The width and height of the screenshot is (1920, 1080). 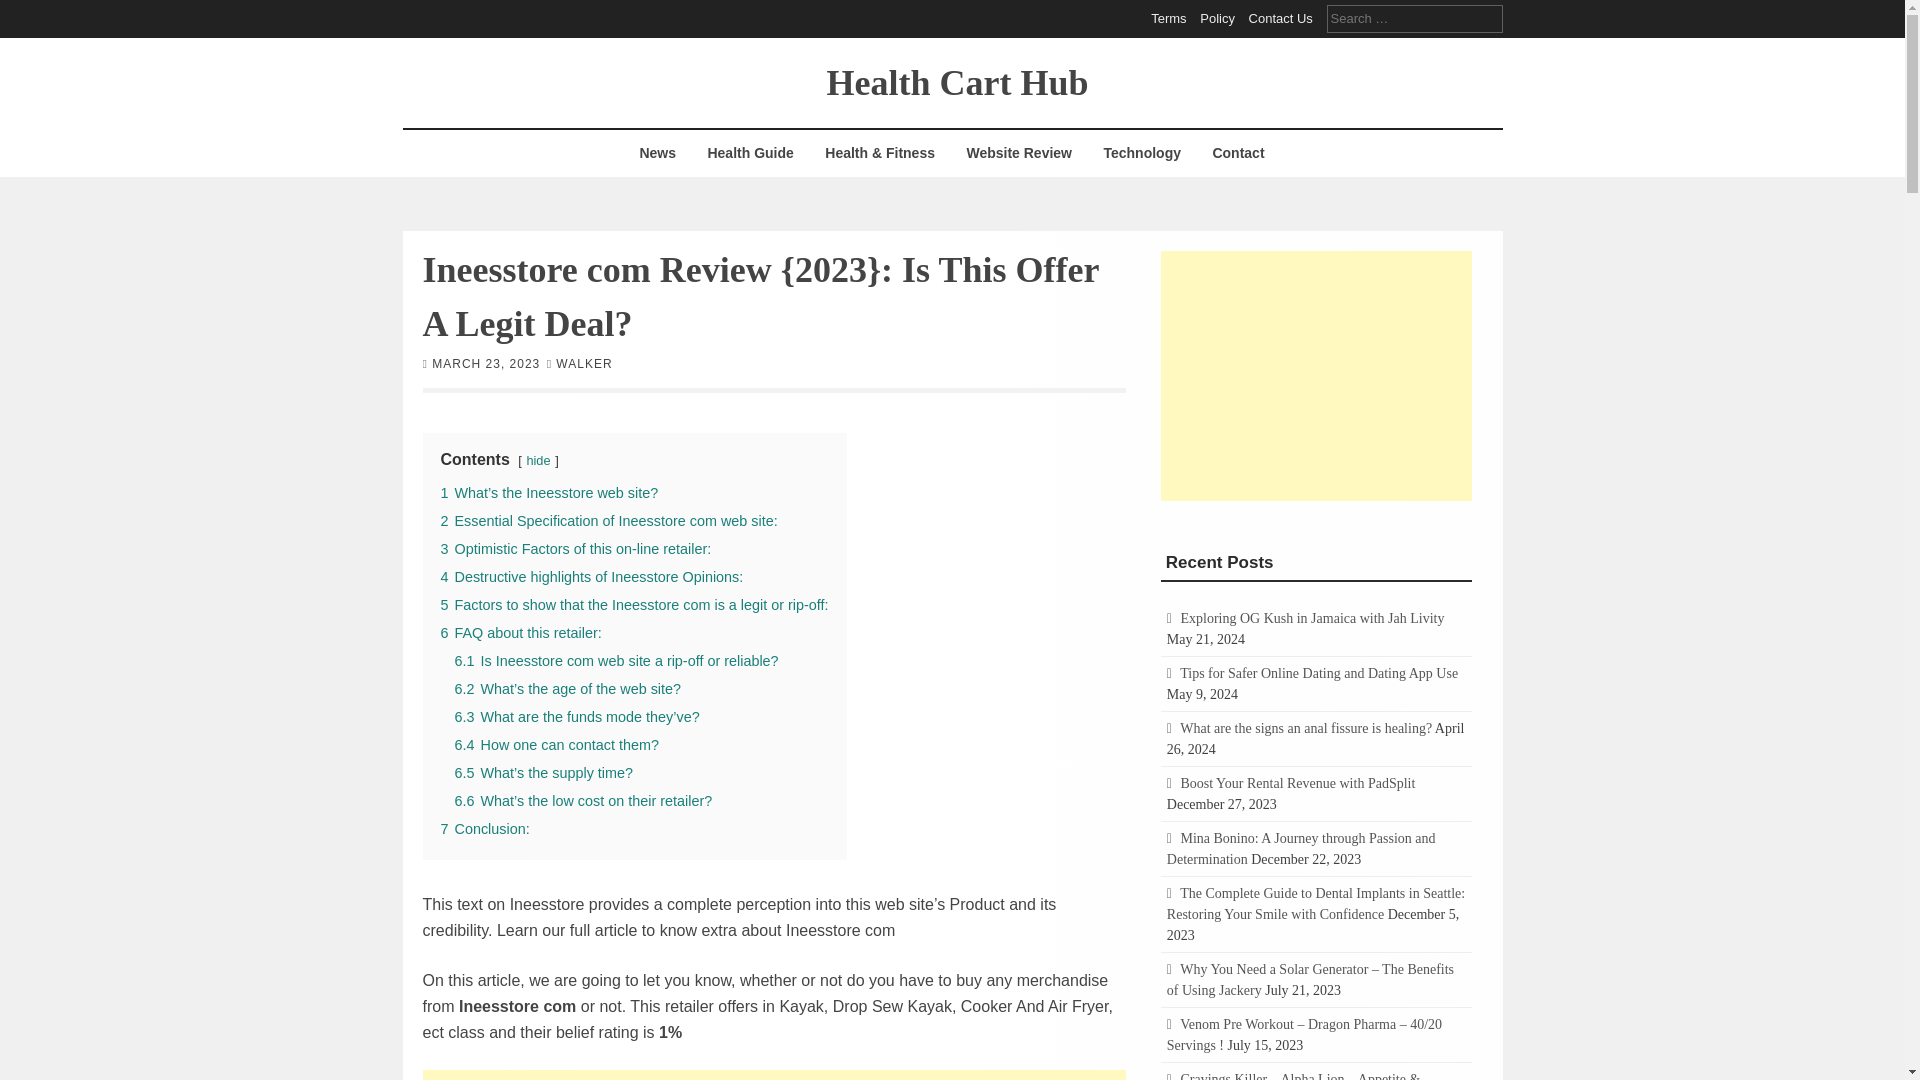 I want to click on Technology, so click(x=1142, y=153).